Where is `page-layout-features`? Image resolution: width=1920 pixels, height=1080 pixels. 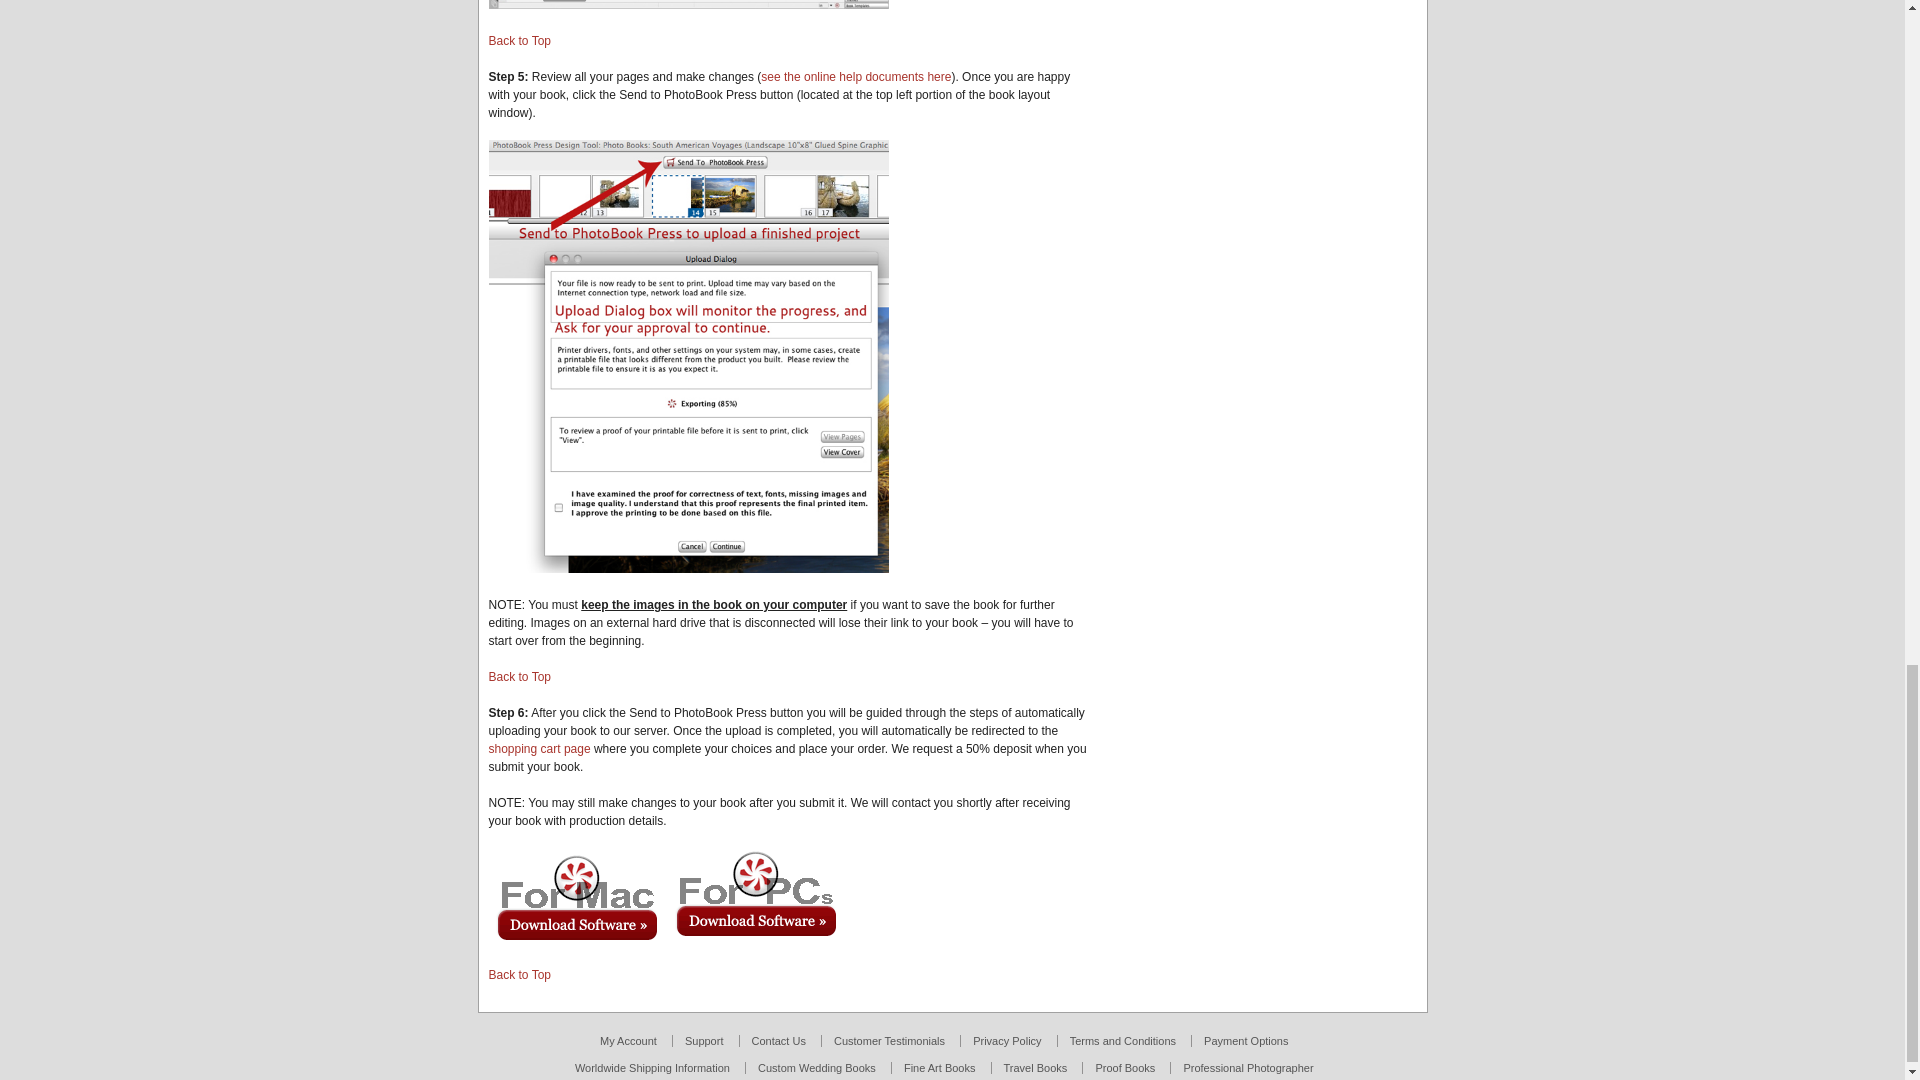
page-layout-features is located at coordinates (687, 4).